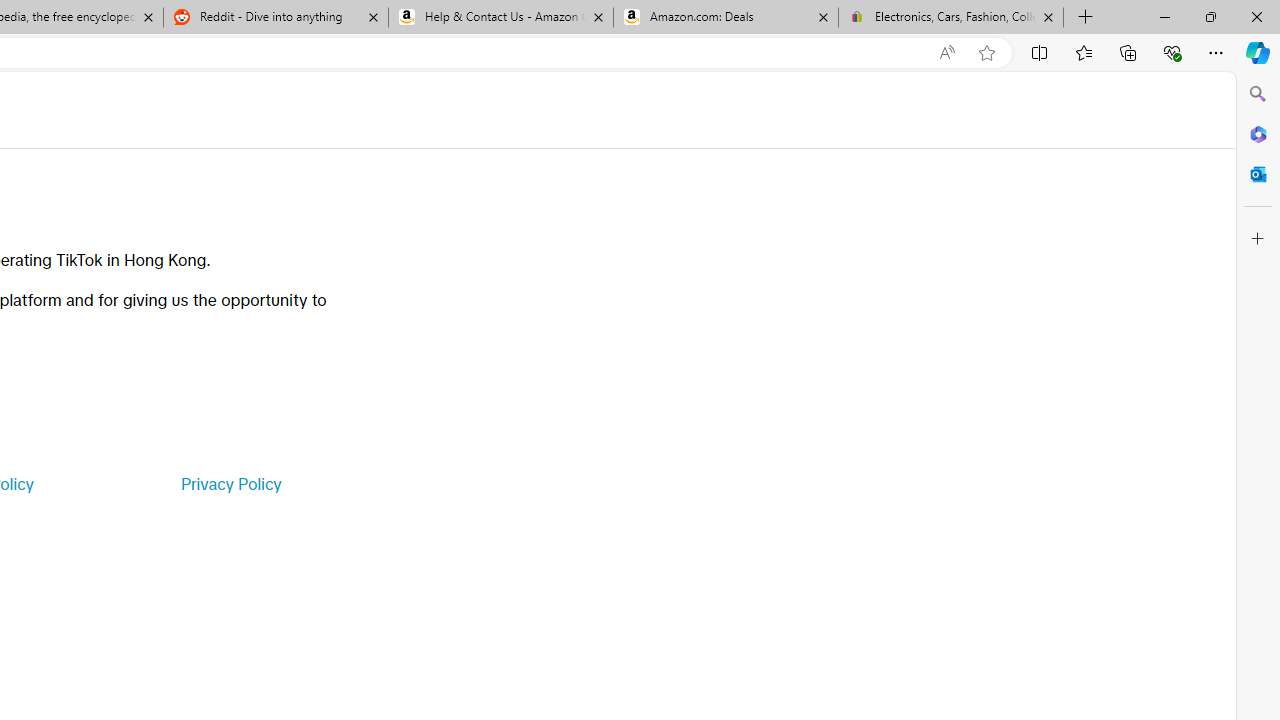  Describe the element at coordinates (230, 484) in the screenshot. I see `Privacy Policy` at that location.